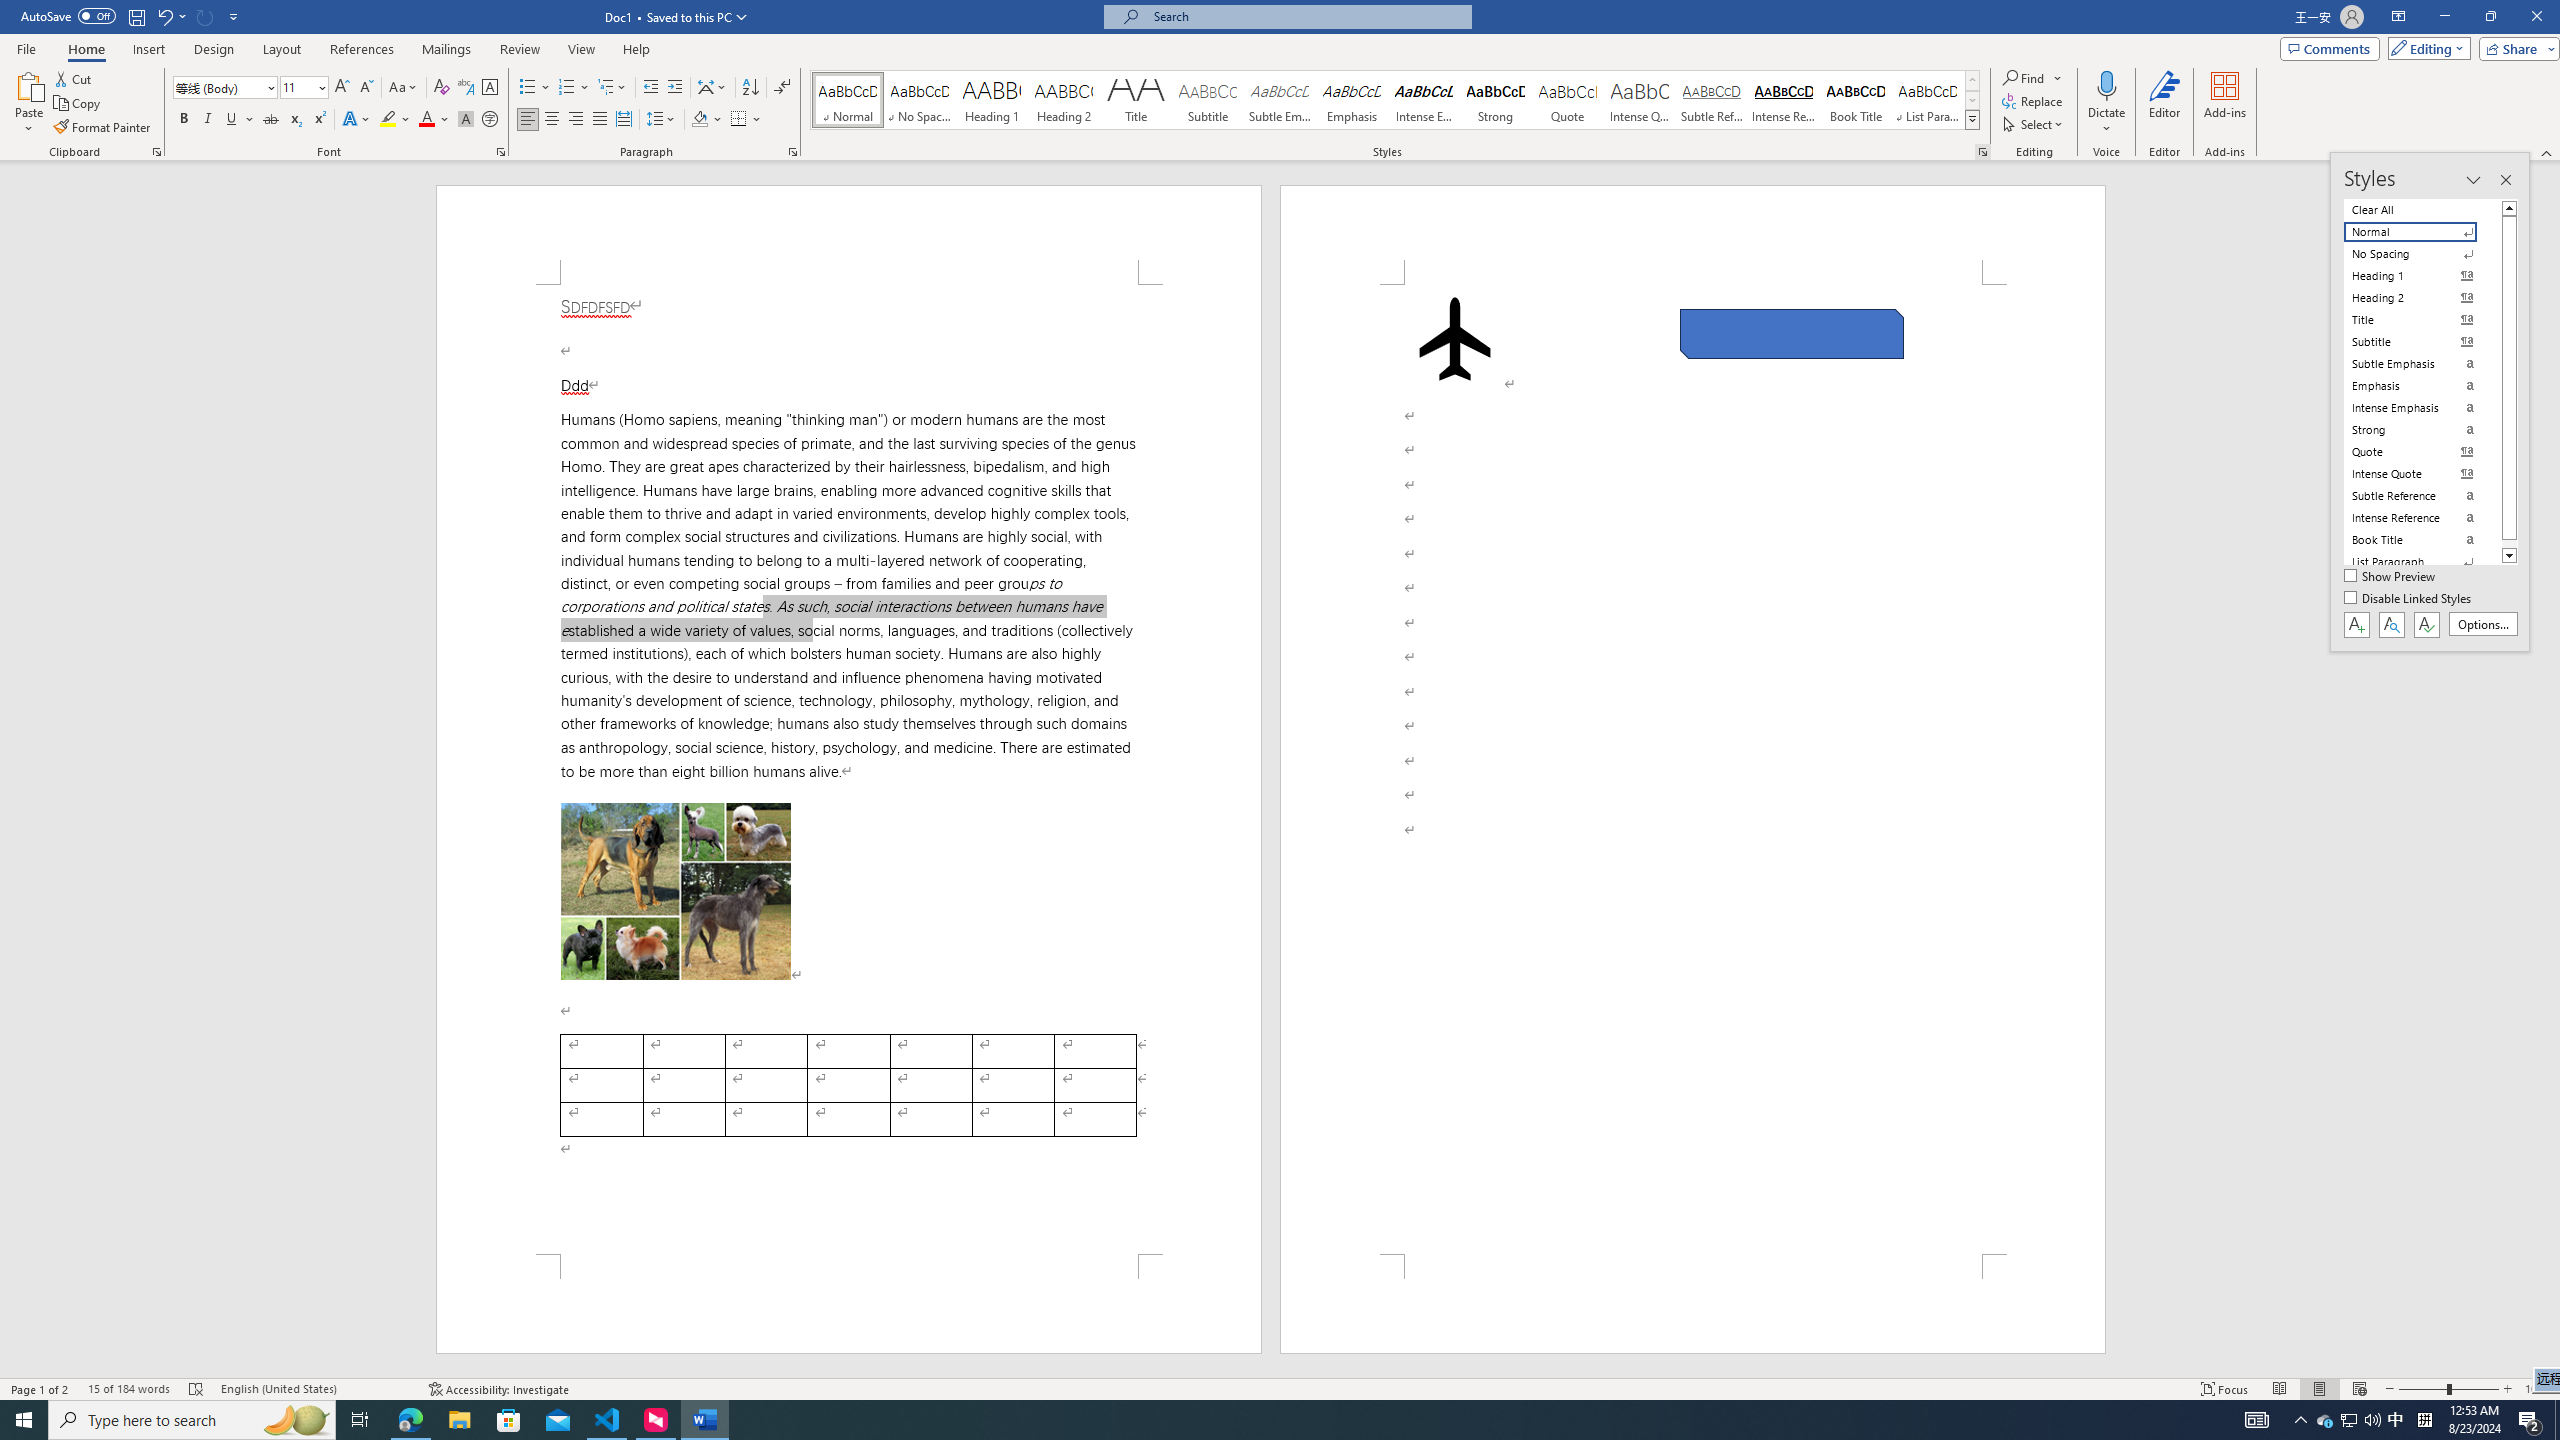 Image resolution: width=2560 pixels, height=1440 pixels. I want to click on Minimize, so click(2444, 17).